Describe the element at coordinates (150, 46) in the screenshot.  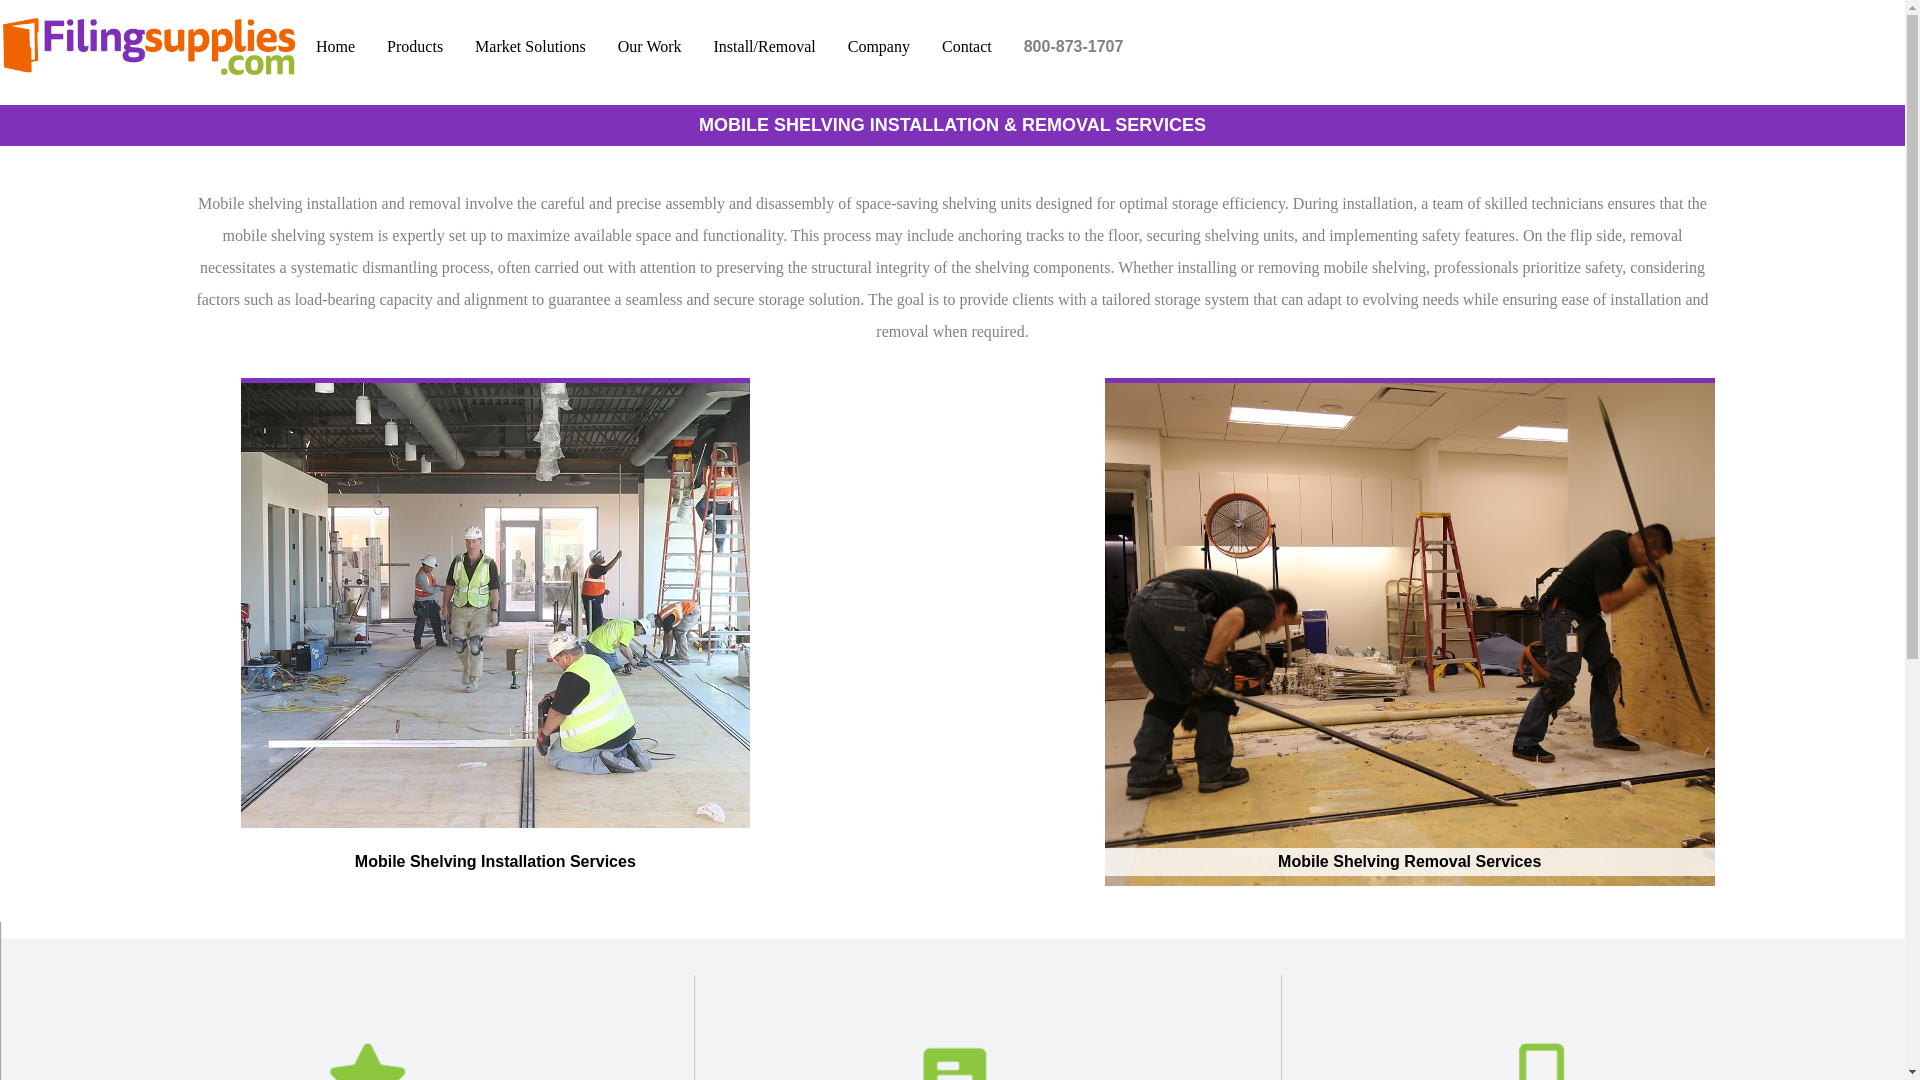
I see `filingsupplies-mobile-logo.png` at that location.